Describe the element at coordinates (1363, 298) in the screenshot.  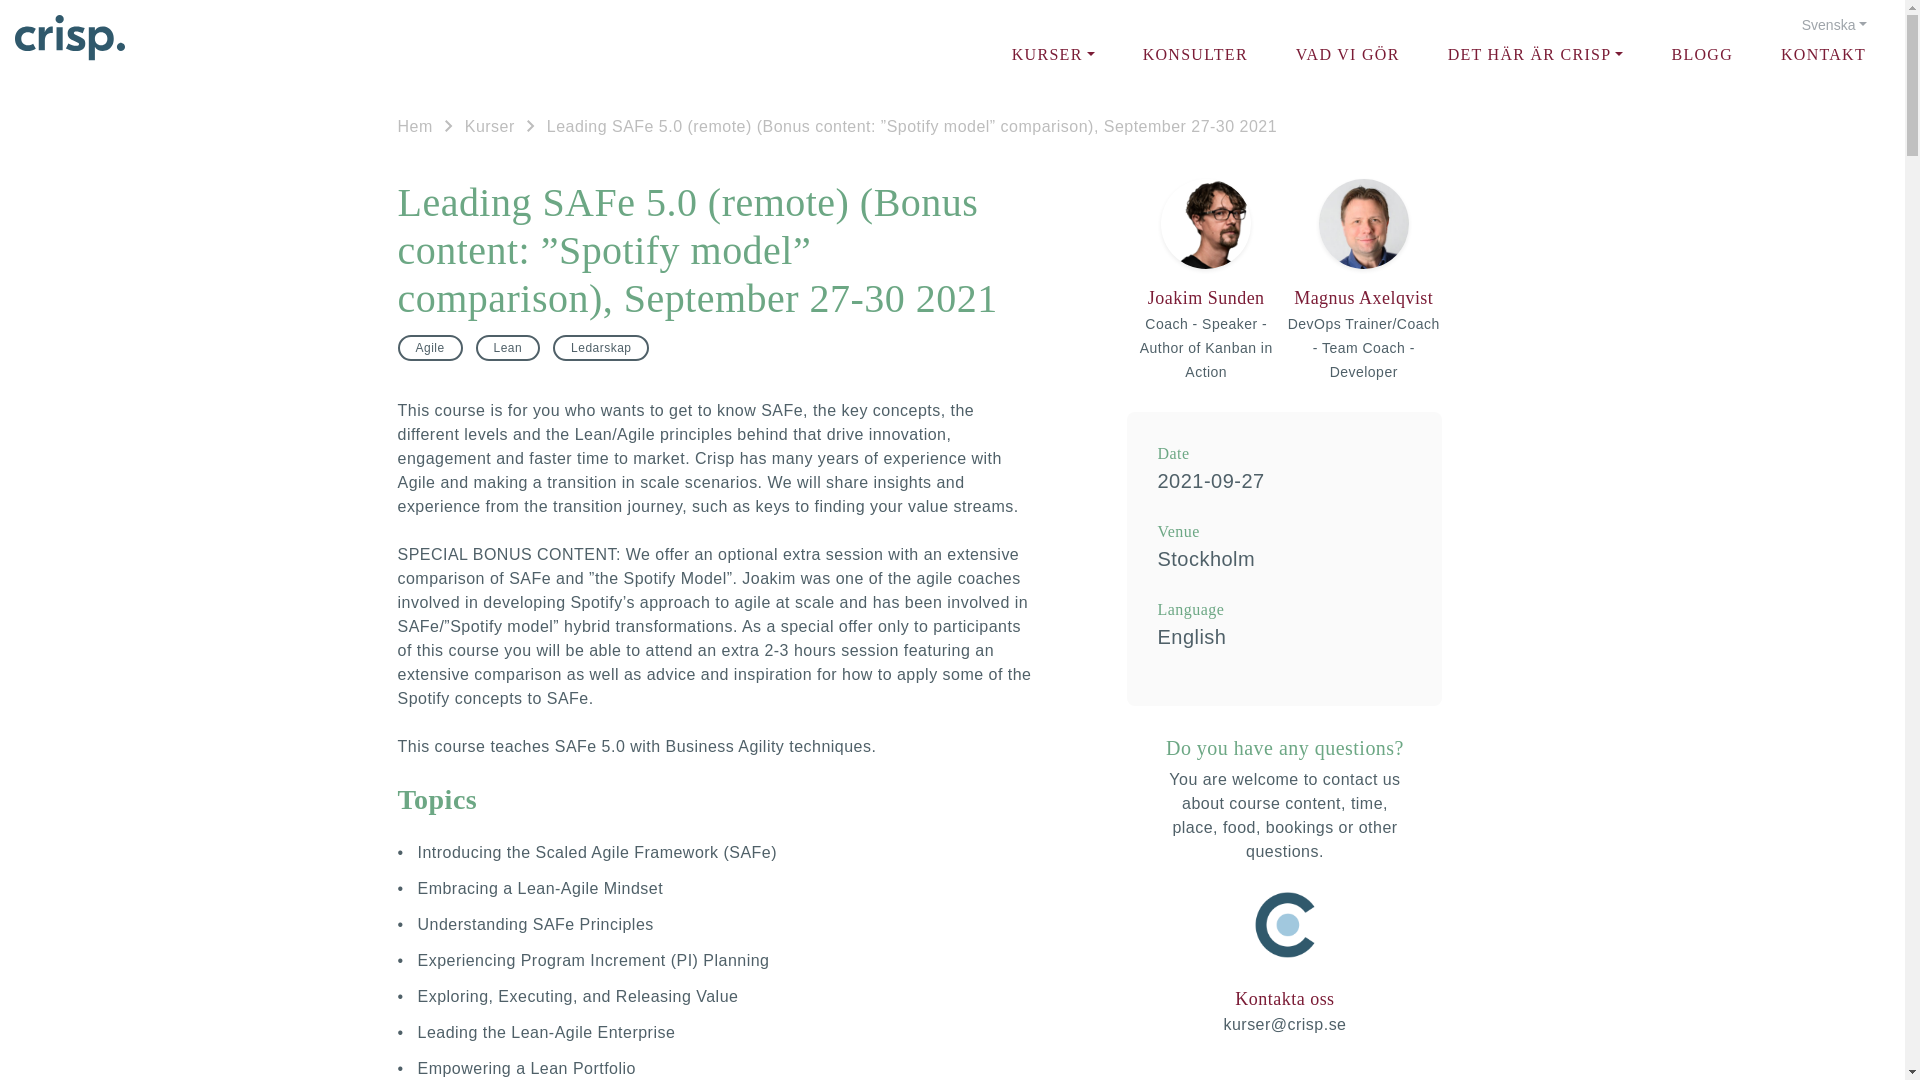
I see `Magnus Axelqvist` at that location.